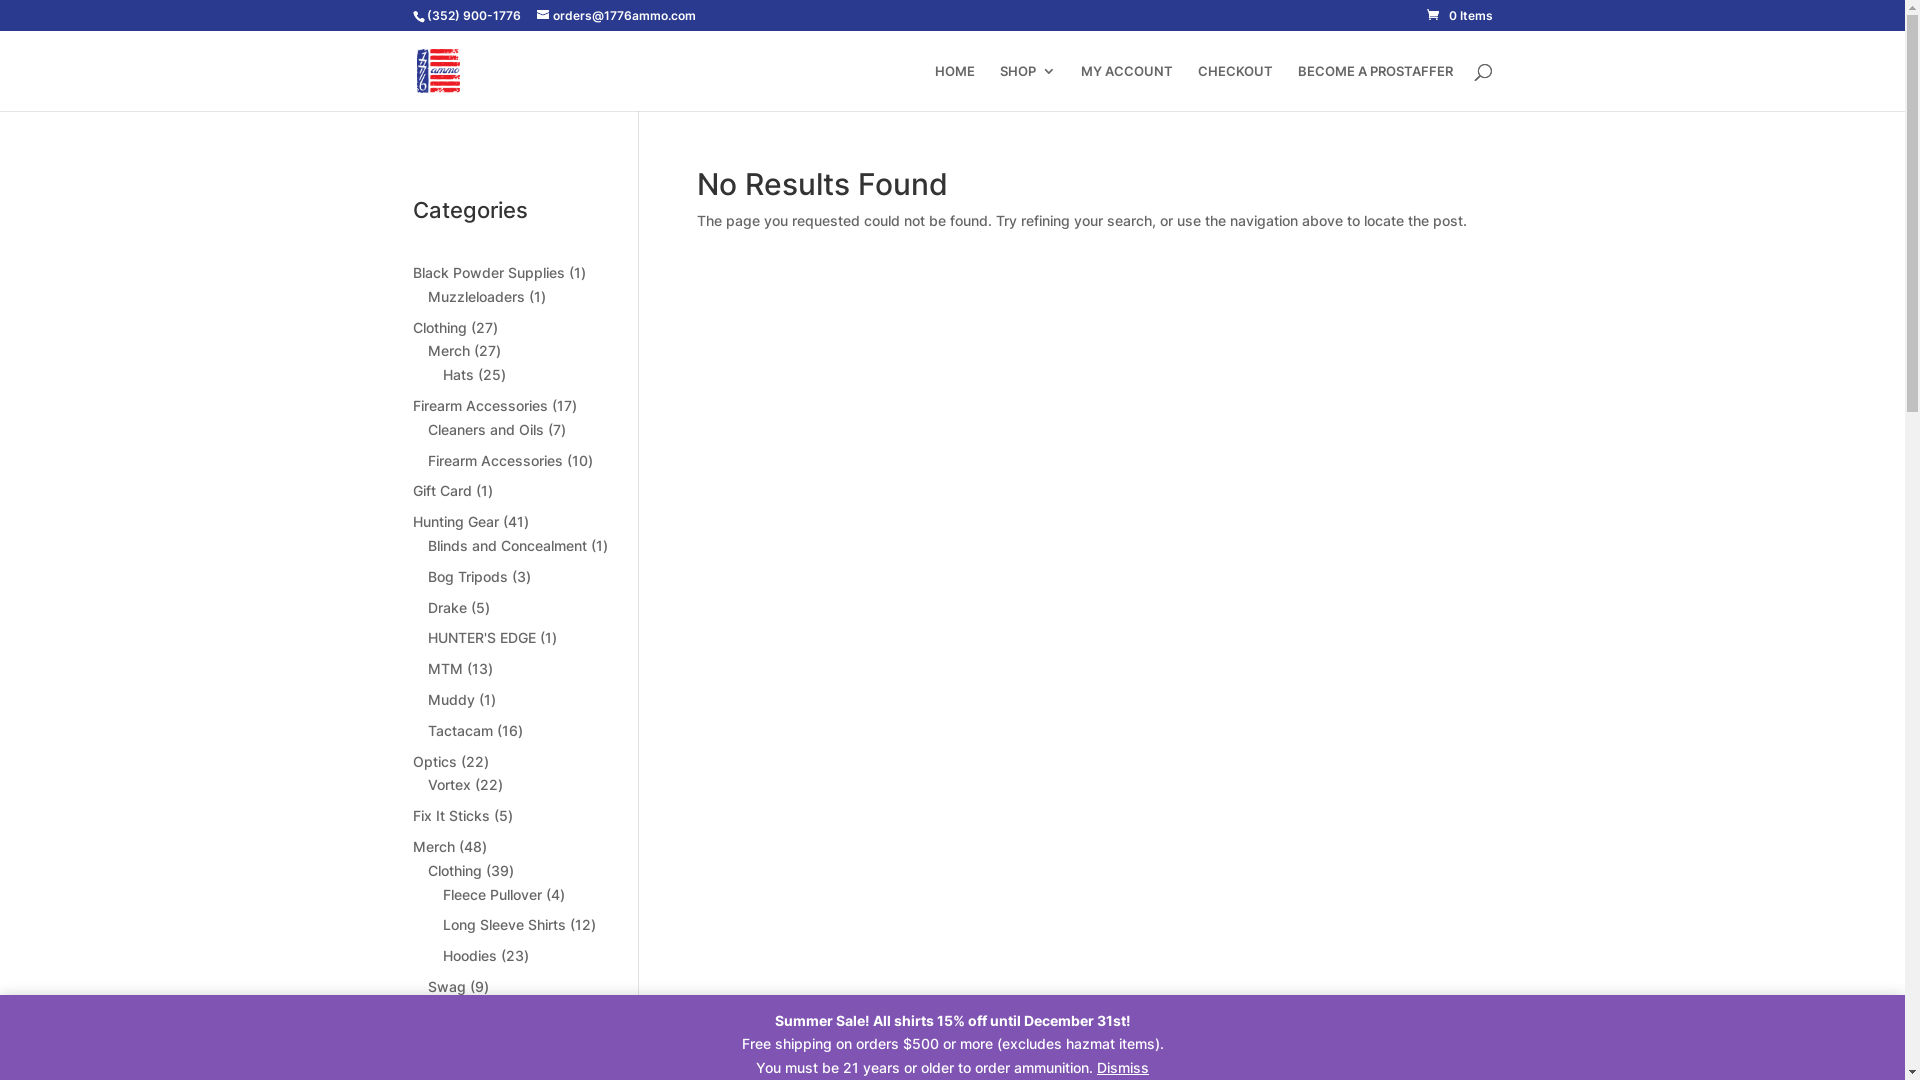 This screenshot has width=1920, height=1080. Describe the element at coordinates (450, 784) in the screenshot. I see `Vortex` at that location.